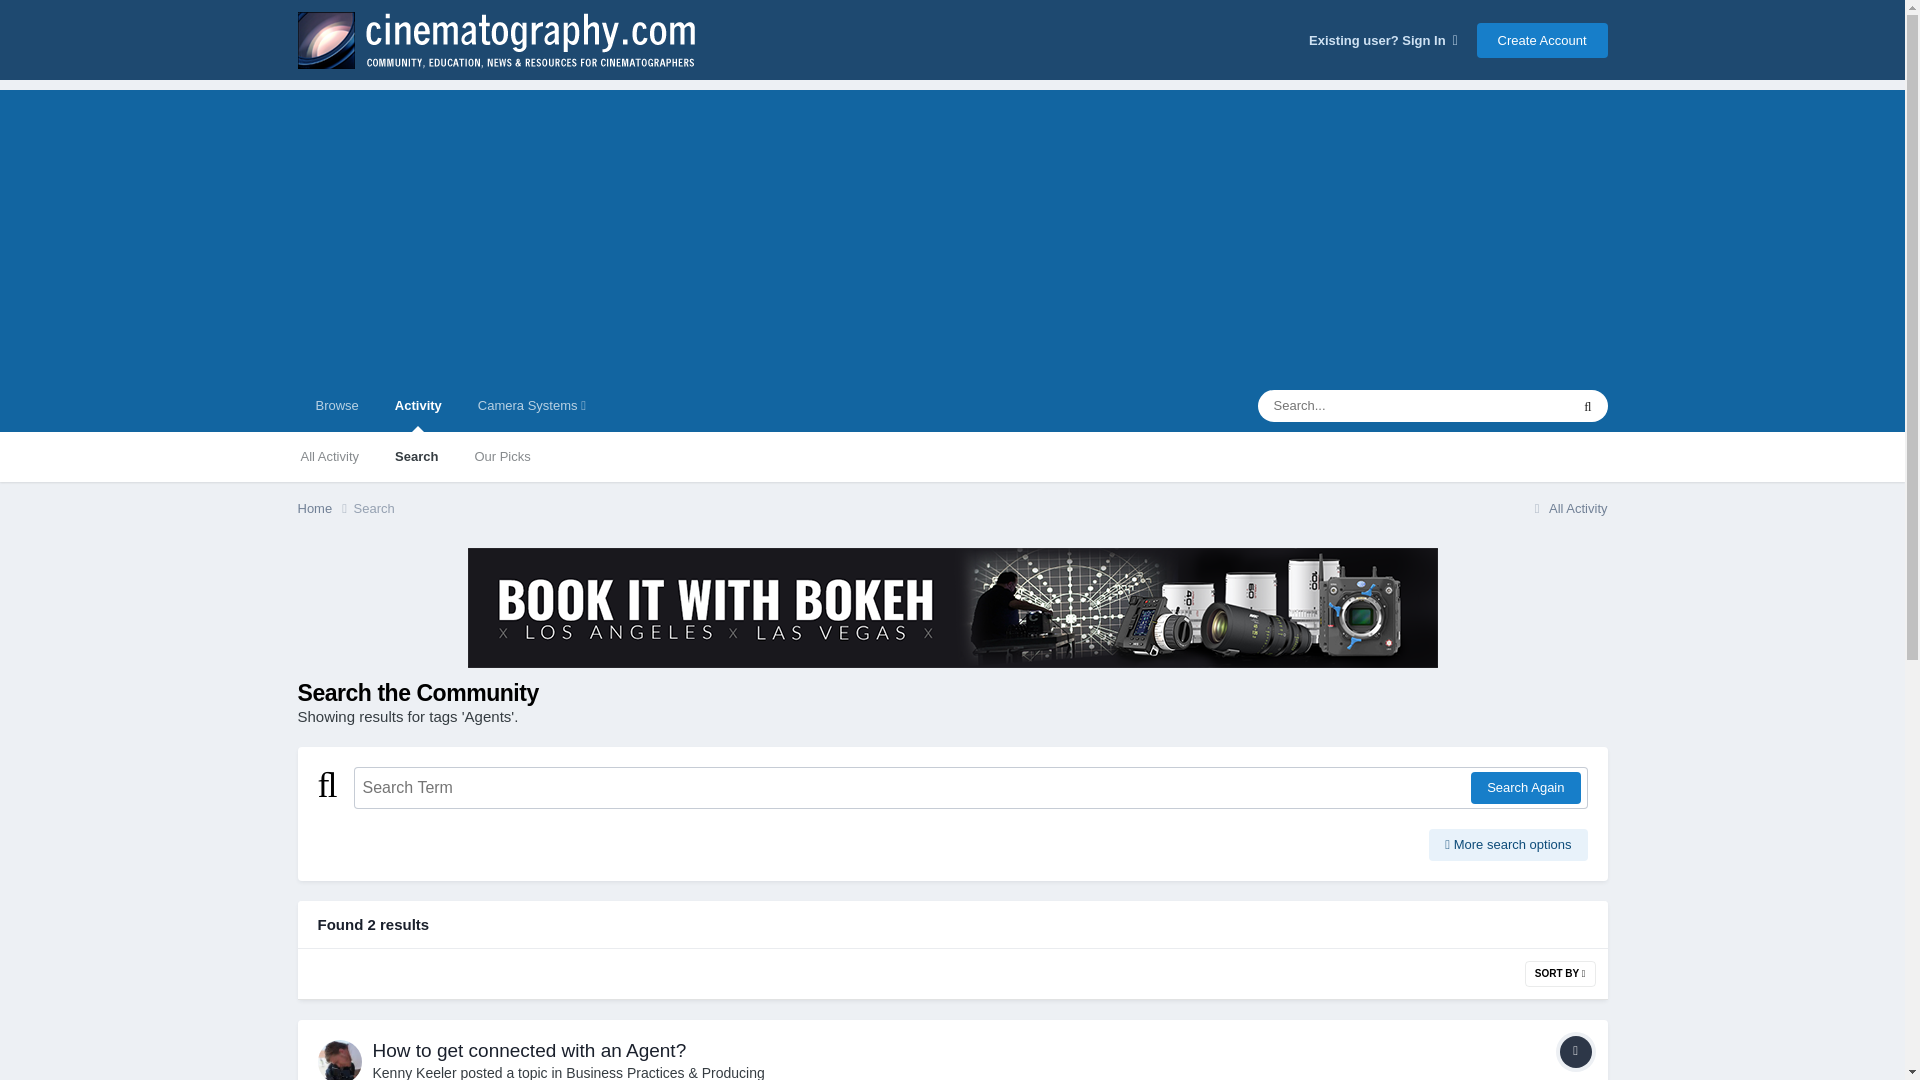 This screenshot has height=1080, width=1920. I want to click on Browse, so click(336, 406).